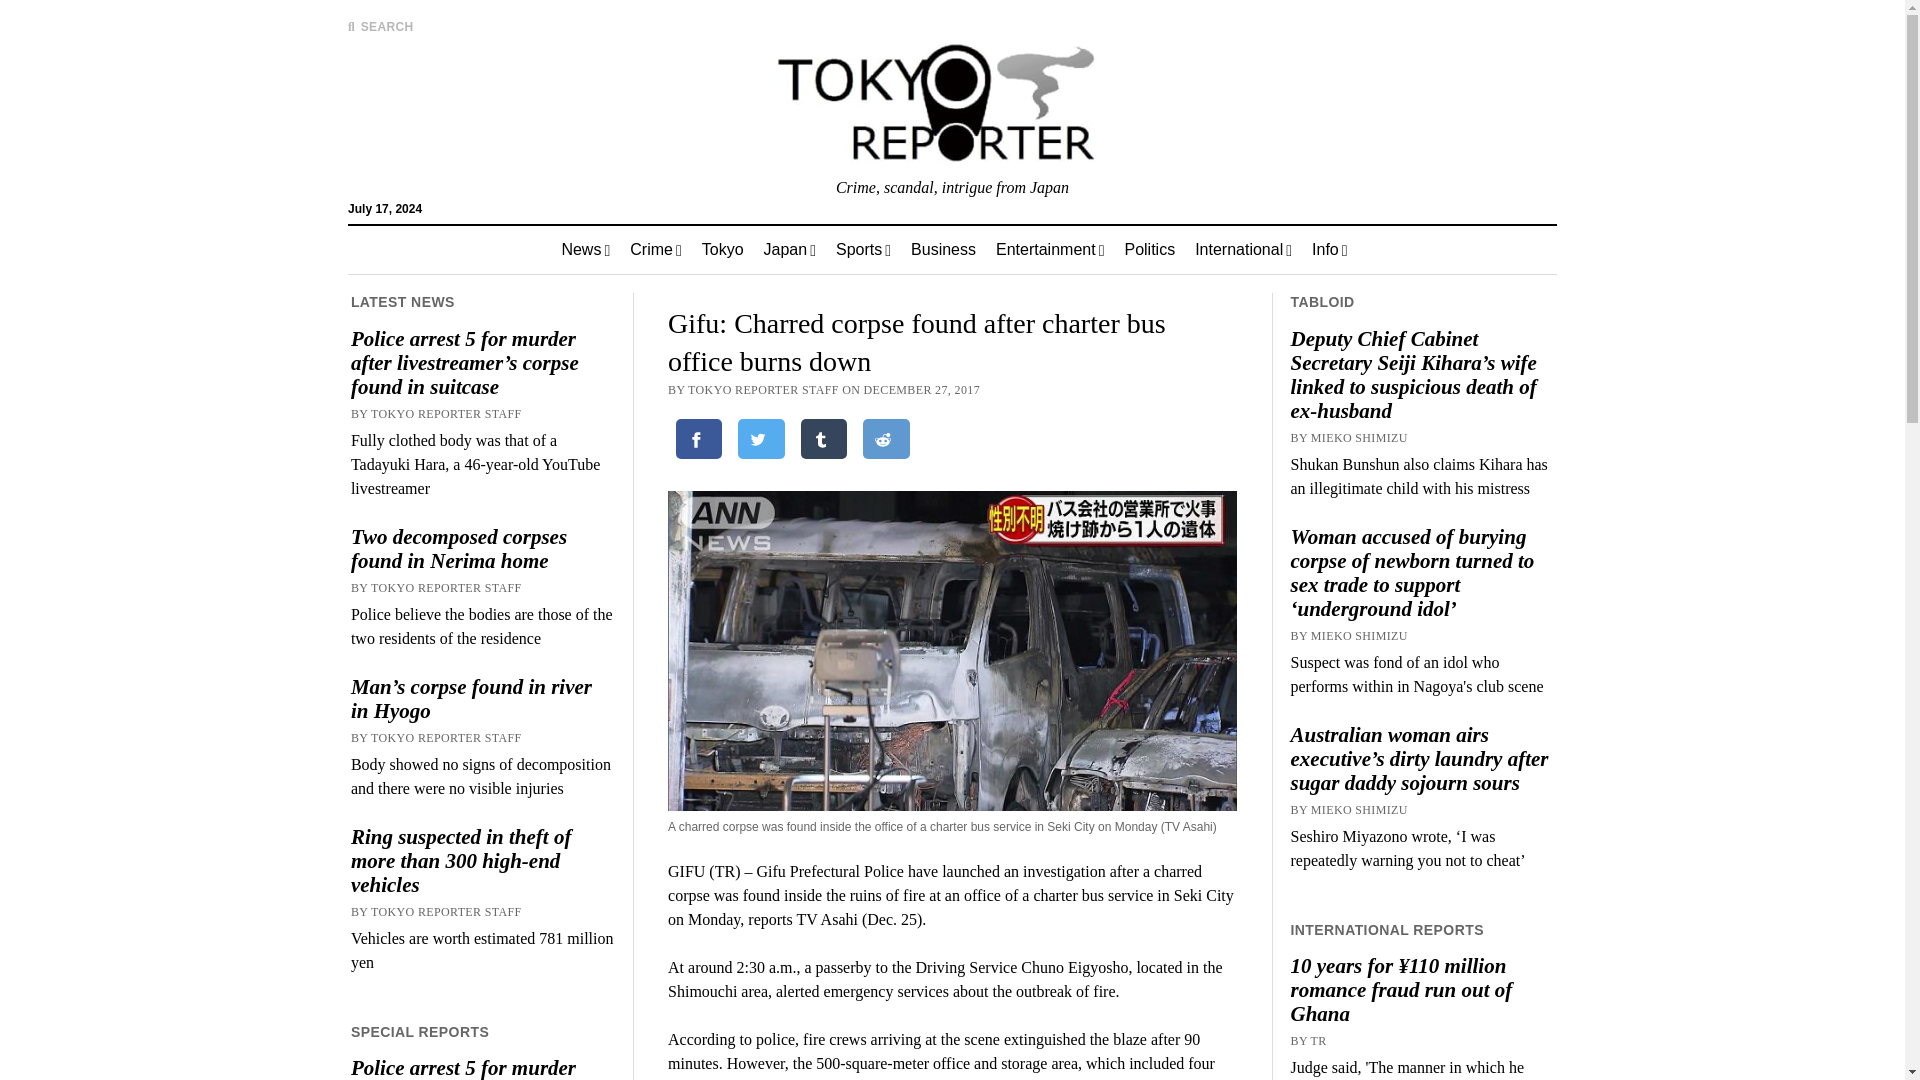 This screenshot has height=1080, width=1920. I want to click on Entertainment, so click(1049, 250).